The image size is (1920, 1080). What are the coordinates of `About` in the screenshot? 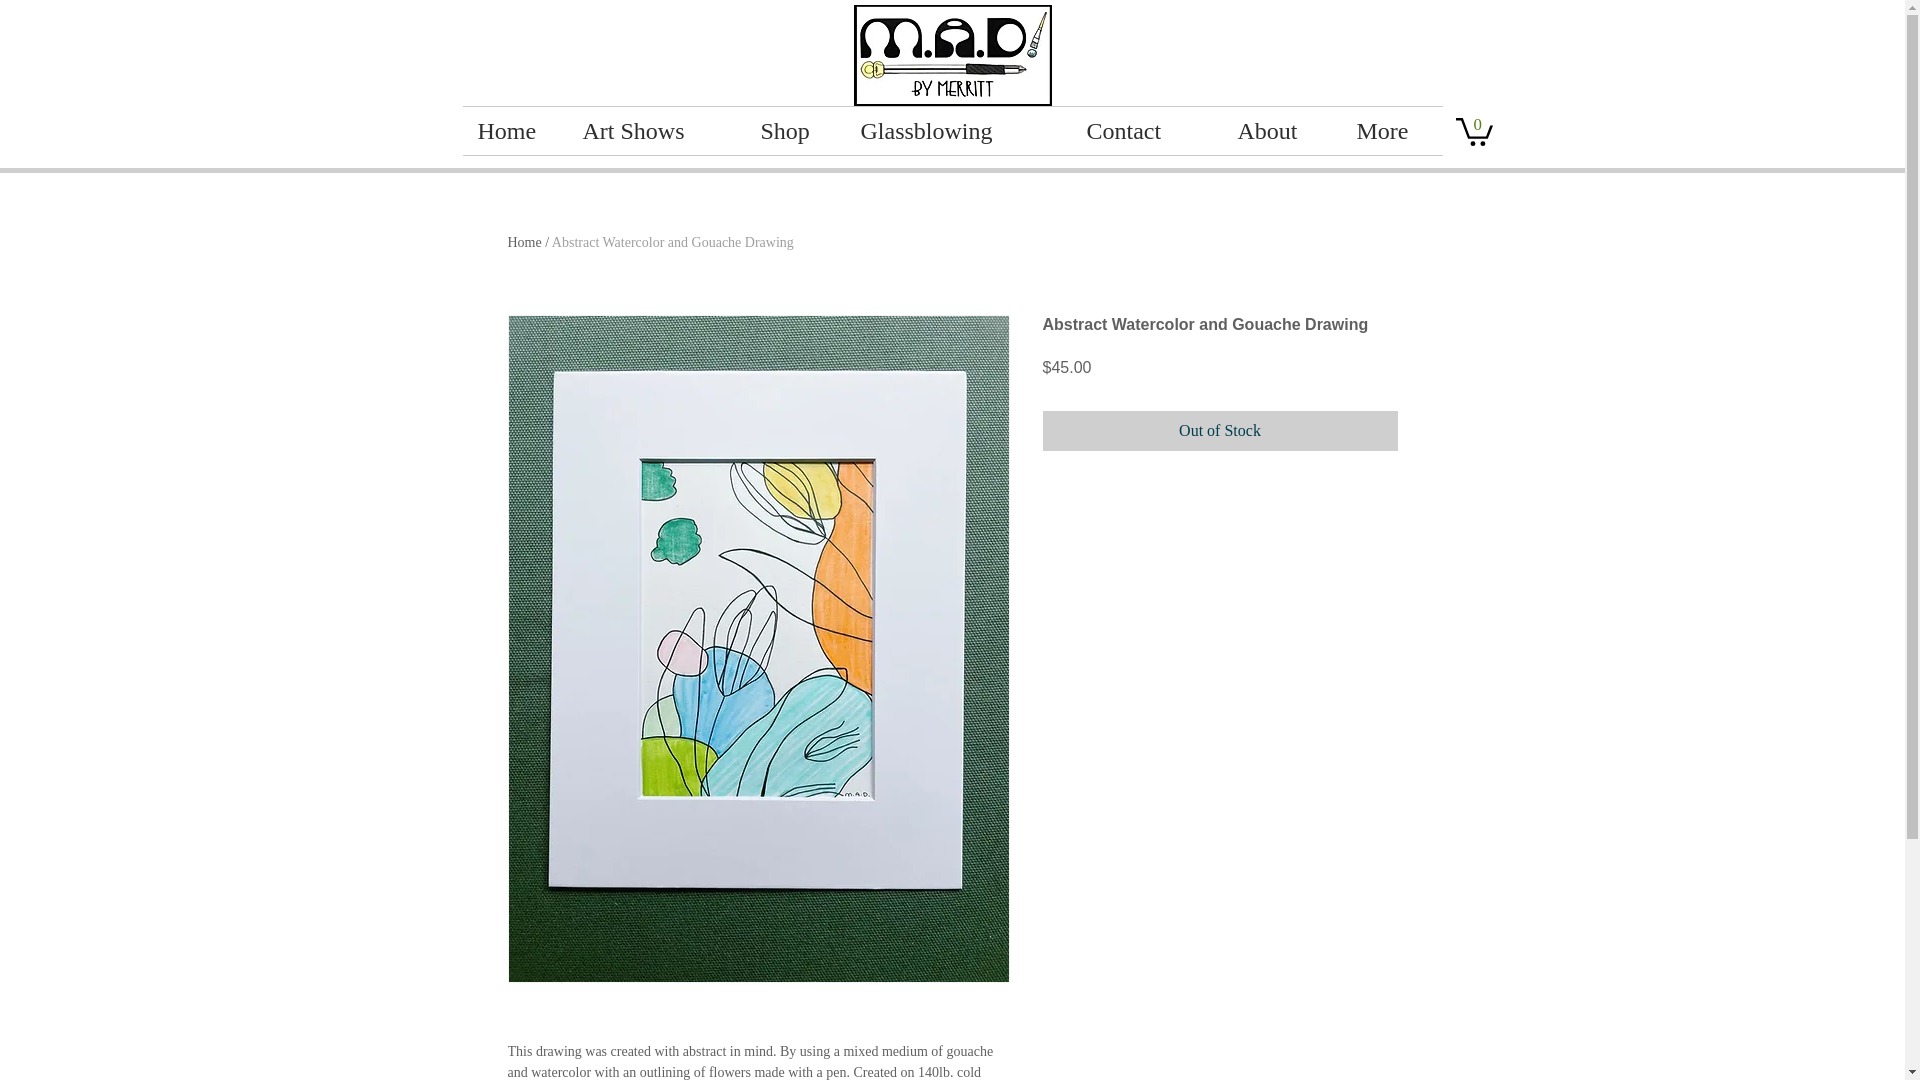 It's located at (1280, 130).